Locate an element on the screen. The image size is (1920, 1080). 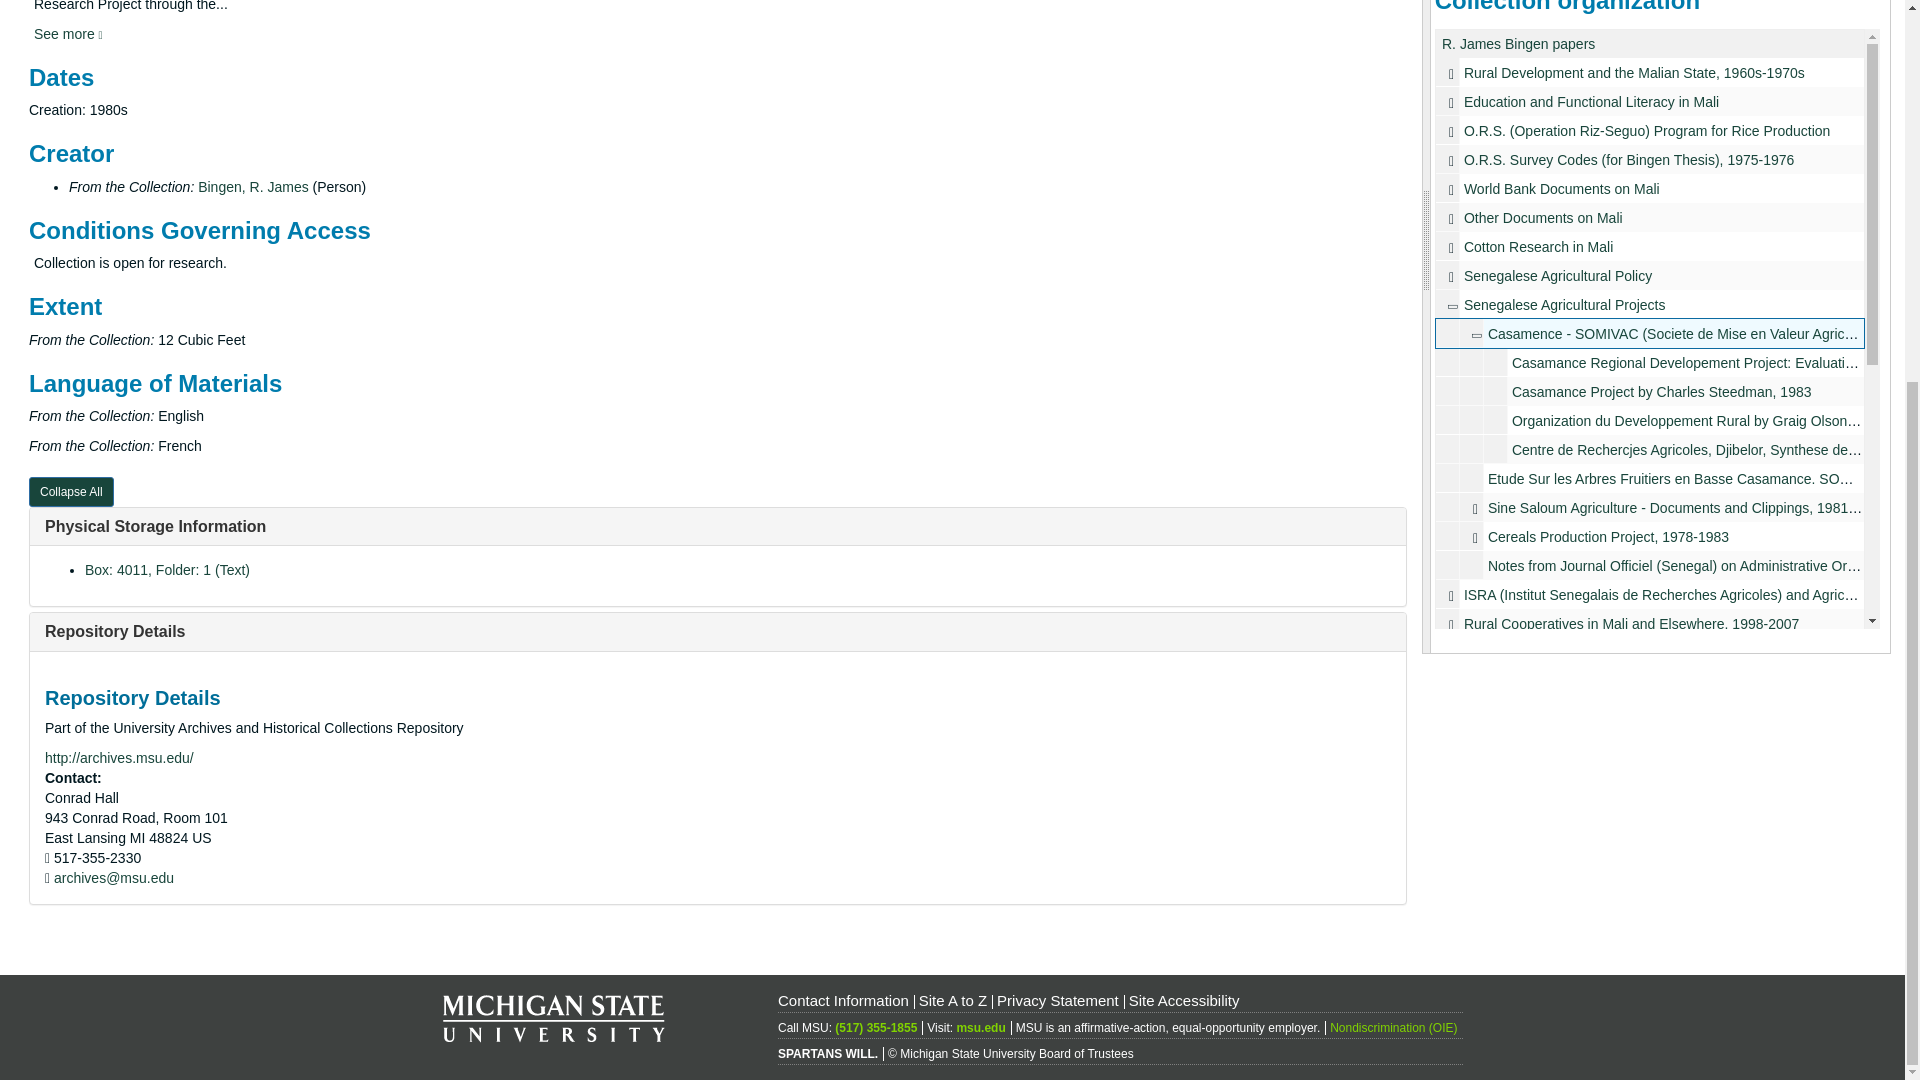
Cotton Research in Mali is located at coordinates (1650, 246).